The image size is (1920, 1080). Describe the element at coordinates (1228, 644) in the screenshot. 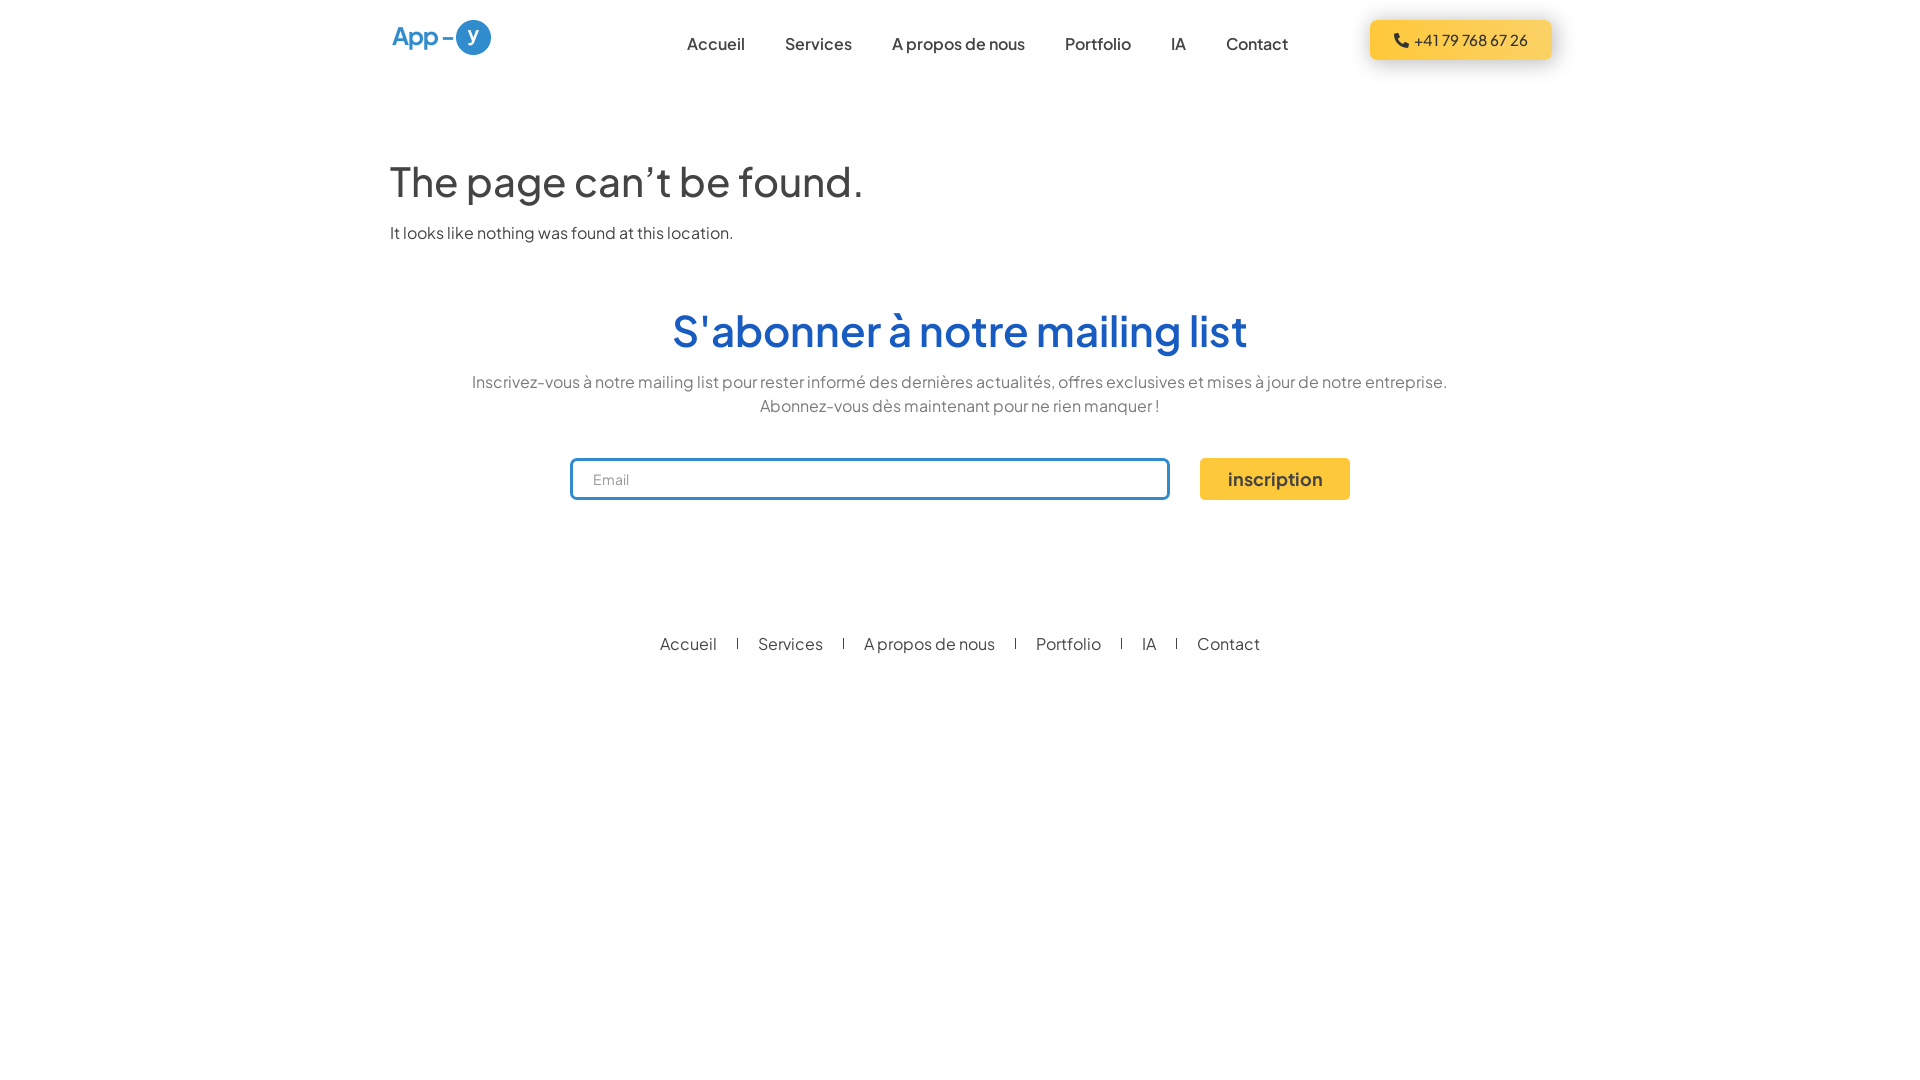

I see `Contact` at that location.